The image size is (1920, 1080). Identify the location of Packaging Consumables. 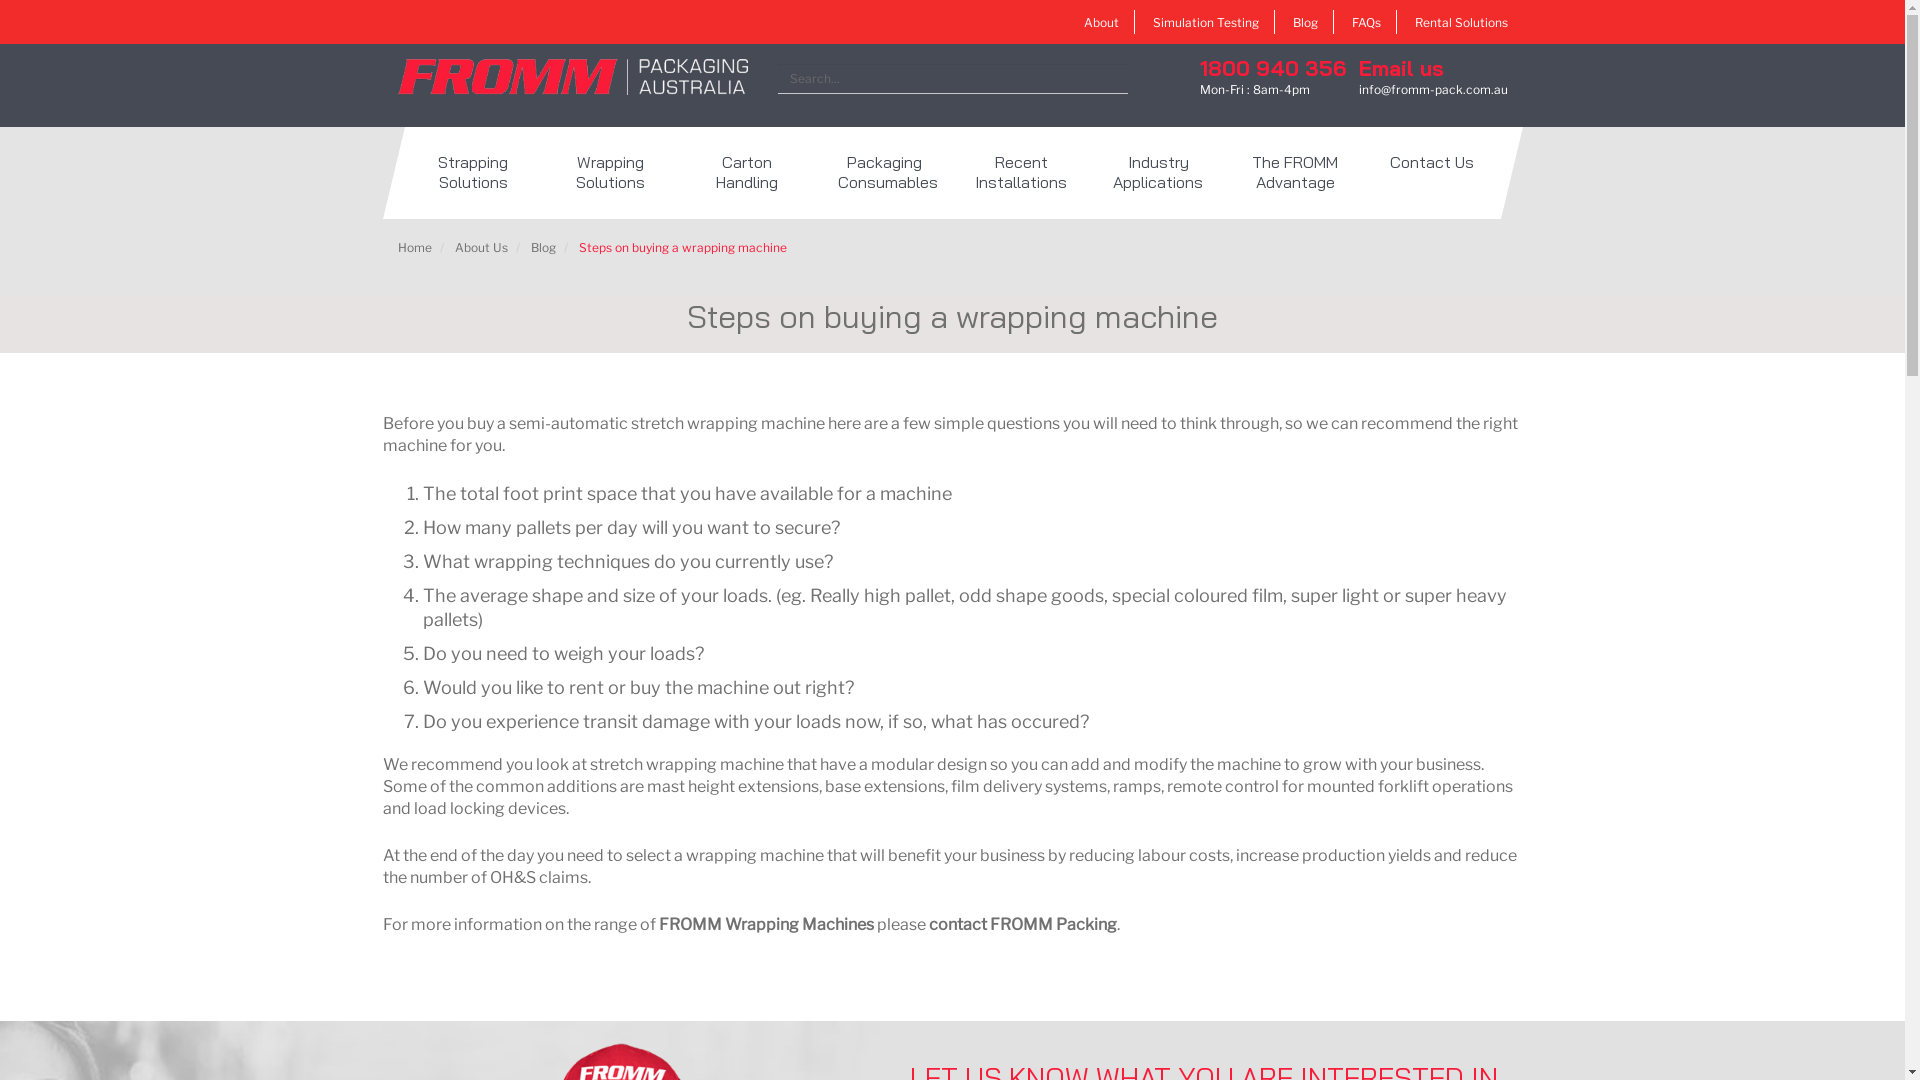
(884, 173).